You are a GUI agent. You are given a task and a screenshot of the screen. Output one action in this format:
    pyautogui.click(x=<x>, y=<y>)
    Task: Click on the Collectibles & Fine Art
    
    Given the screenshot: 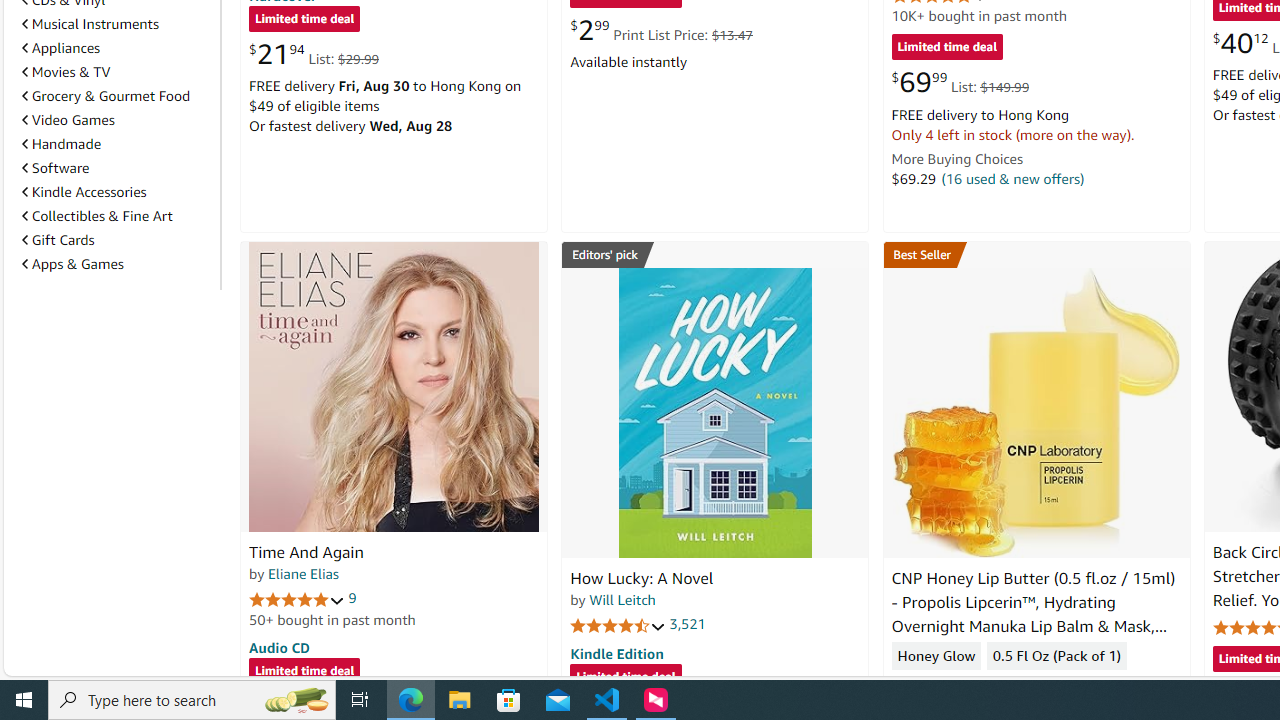 What is the action you would take?
    pyautogui.click(x=117, y=216)
    